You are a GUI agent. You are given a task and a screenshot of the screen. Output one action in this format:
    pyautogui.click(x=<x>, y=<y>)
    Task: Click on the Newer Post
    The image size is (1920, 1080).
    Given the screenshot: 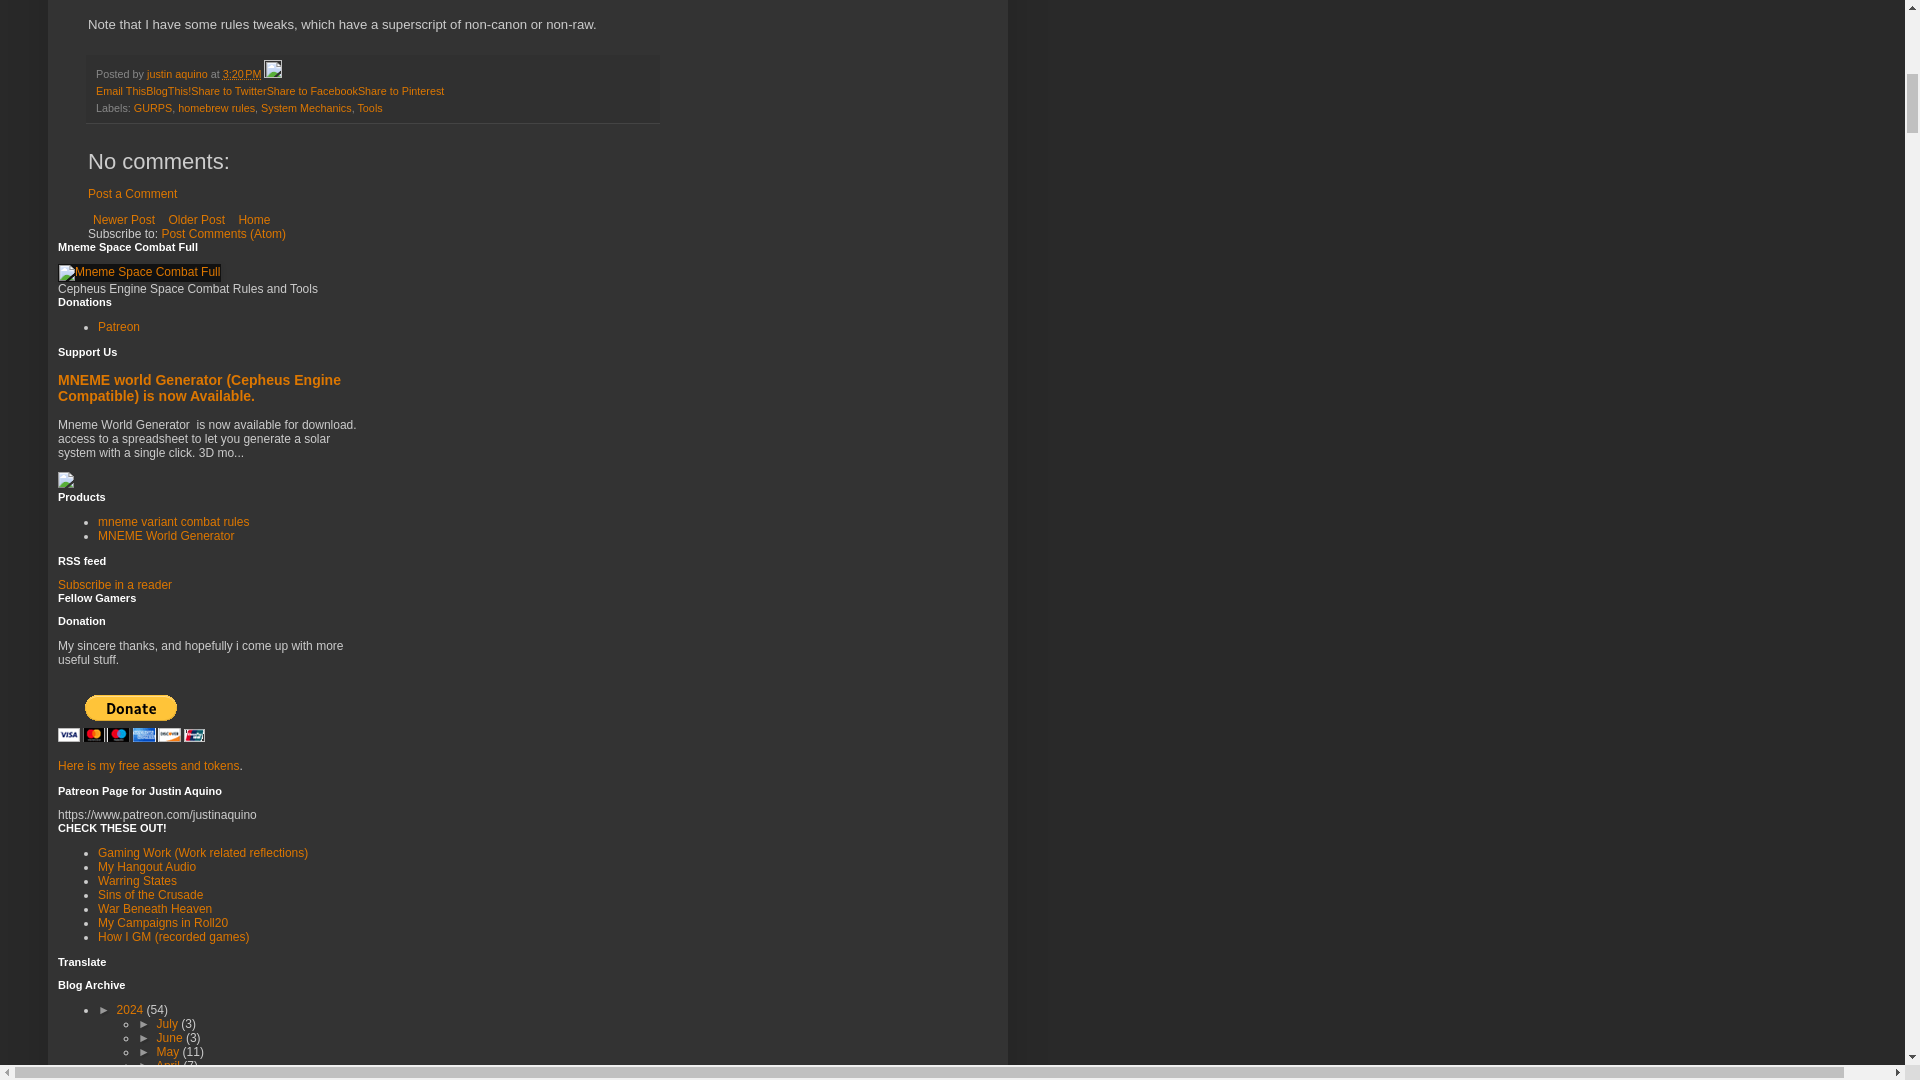 What is the action you would take?
    pyautogui.click(x=124, y=220)
    